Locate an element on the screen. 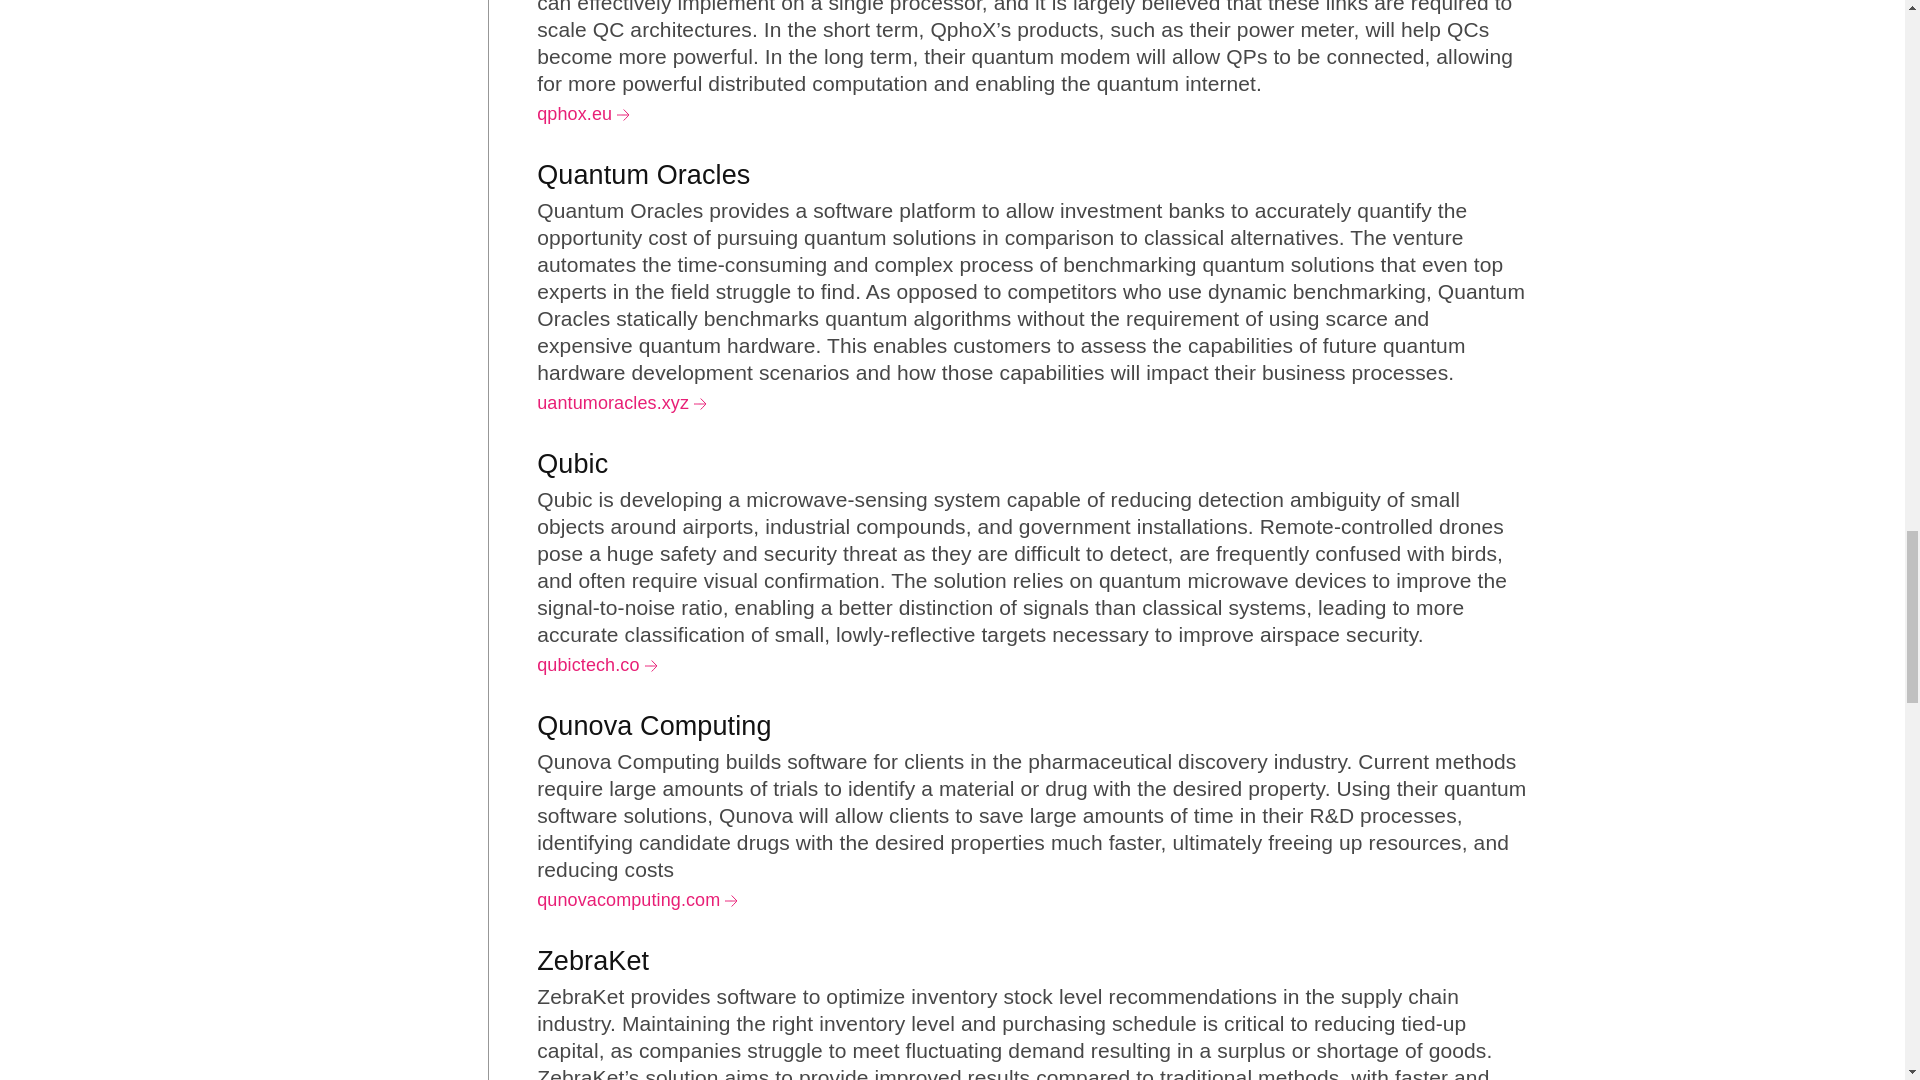 The image size is (1920, 1080). uantumoracles.xyz is located at coordinates (622, 402).